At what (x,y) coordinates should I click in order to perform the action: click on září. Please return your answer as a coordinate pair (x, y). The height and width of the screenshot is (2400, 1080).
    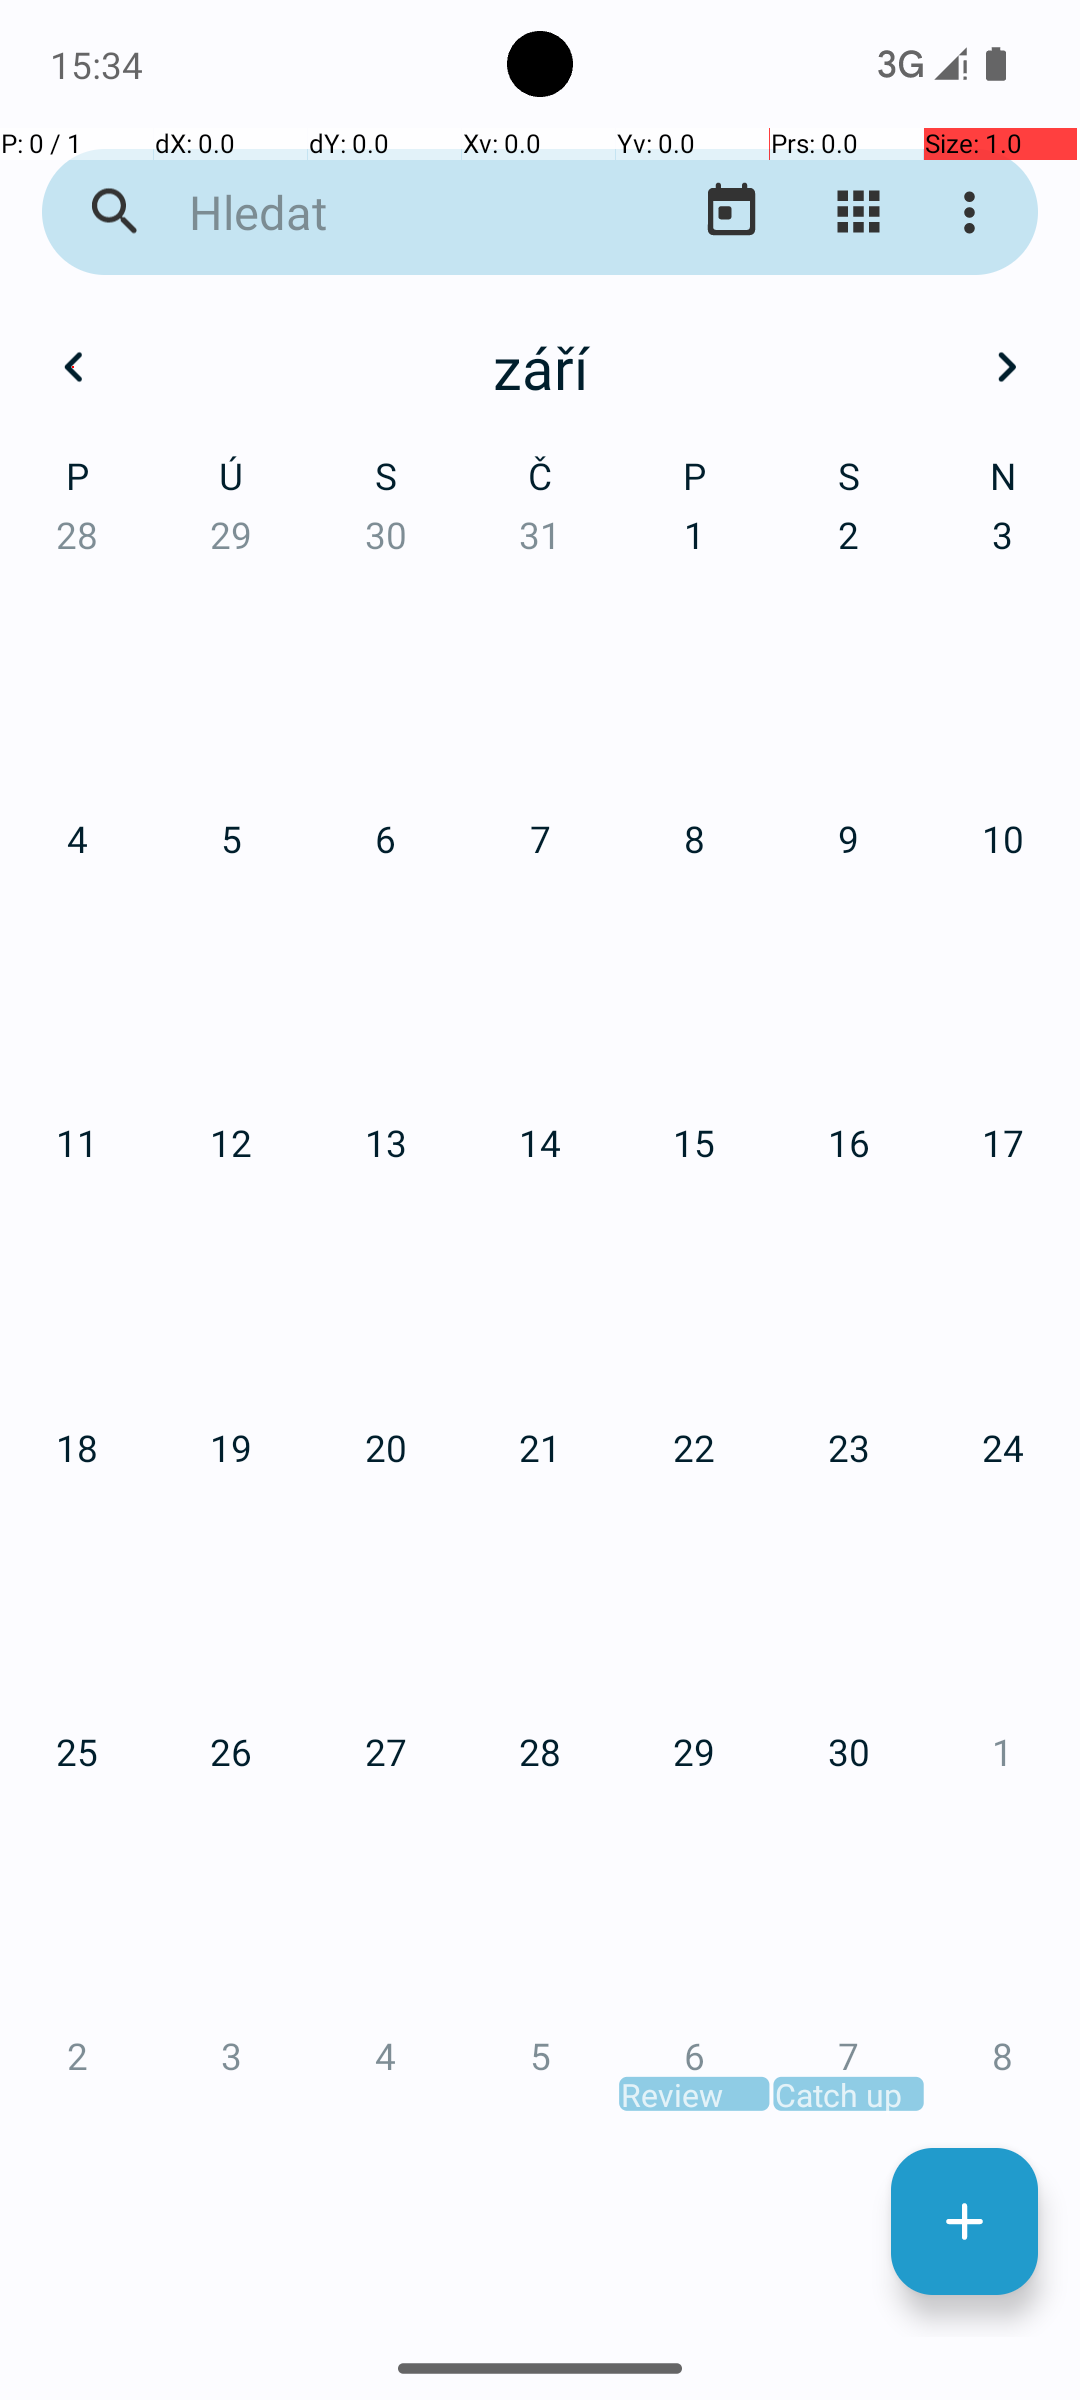
    Looking at the image, I should click on (540, 367).